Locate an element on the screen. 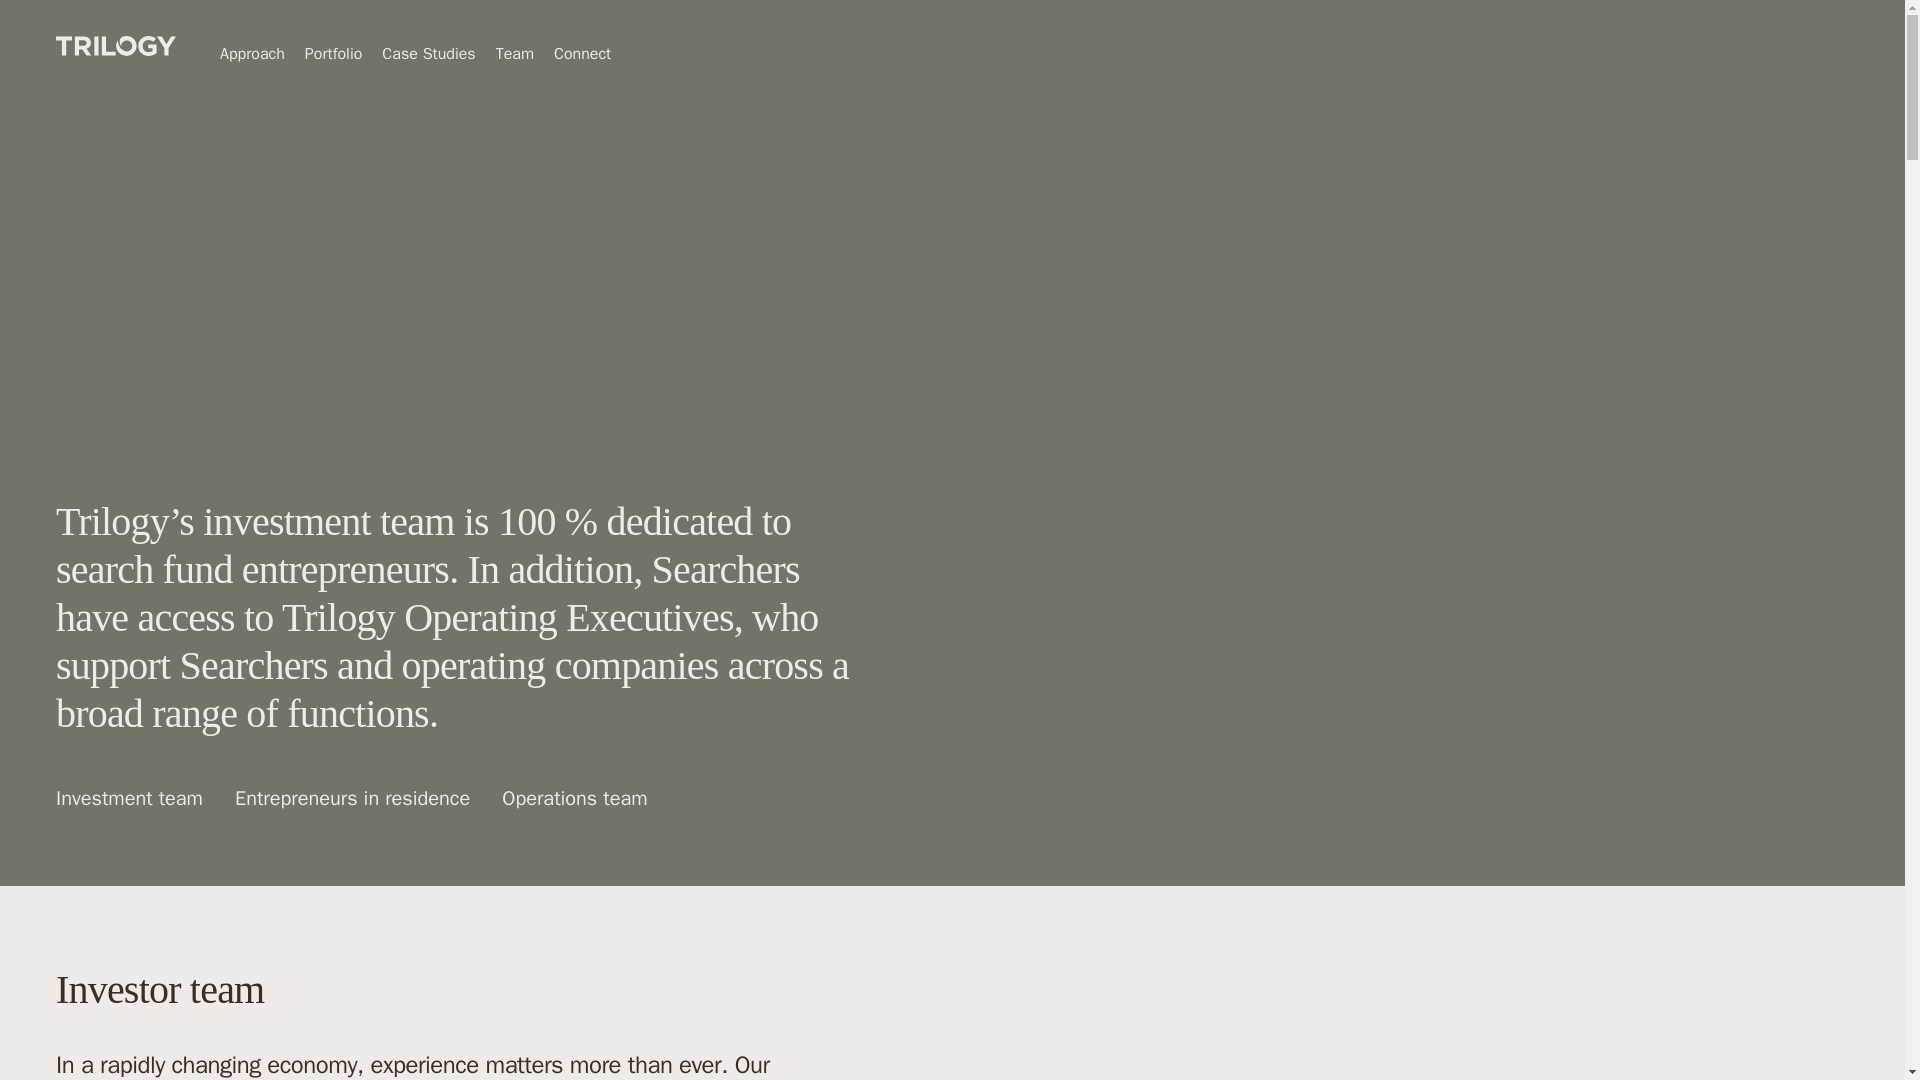 This screenshot has height=1080, width=1920. Approach is located at coordinates (252, 54).